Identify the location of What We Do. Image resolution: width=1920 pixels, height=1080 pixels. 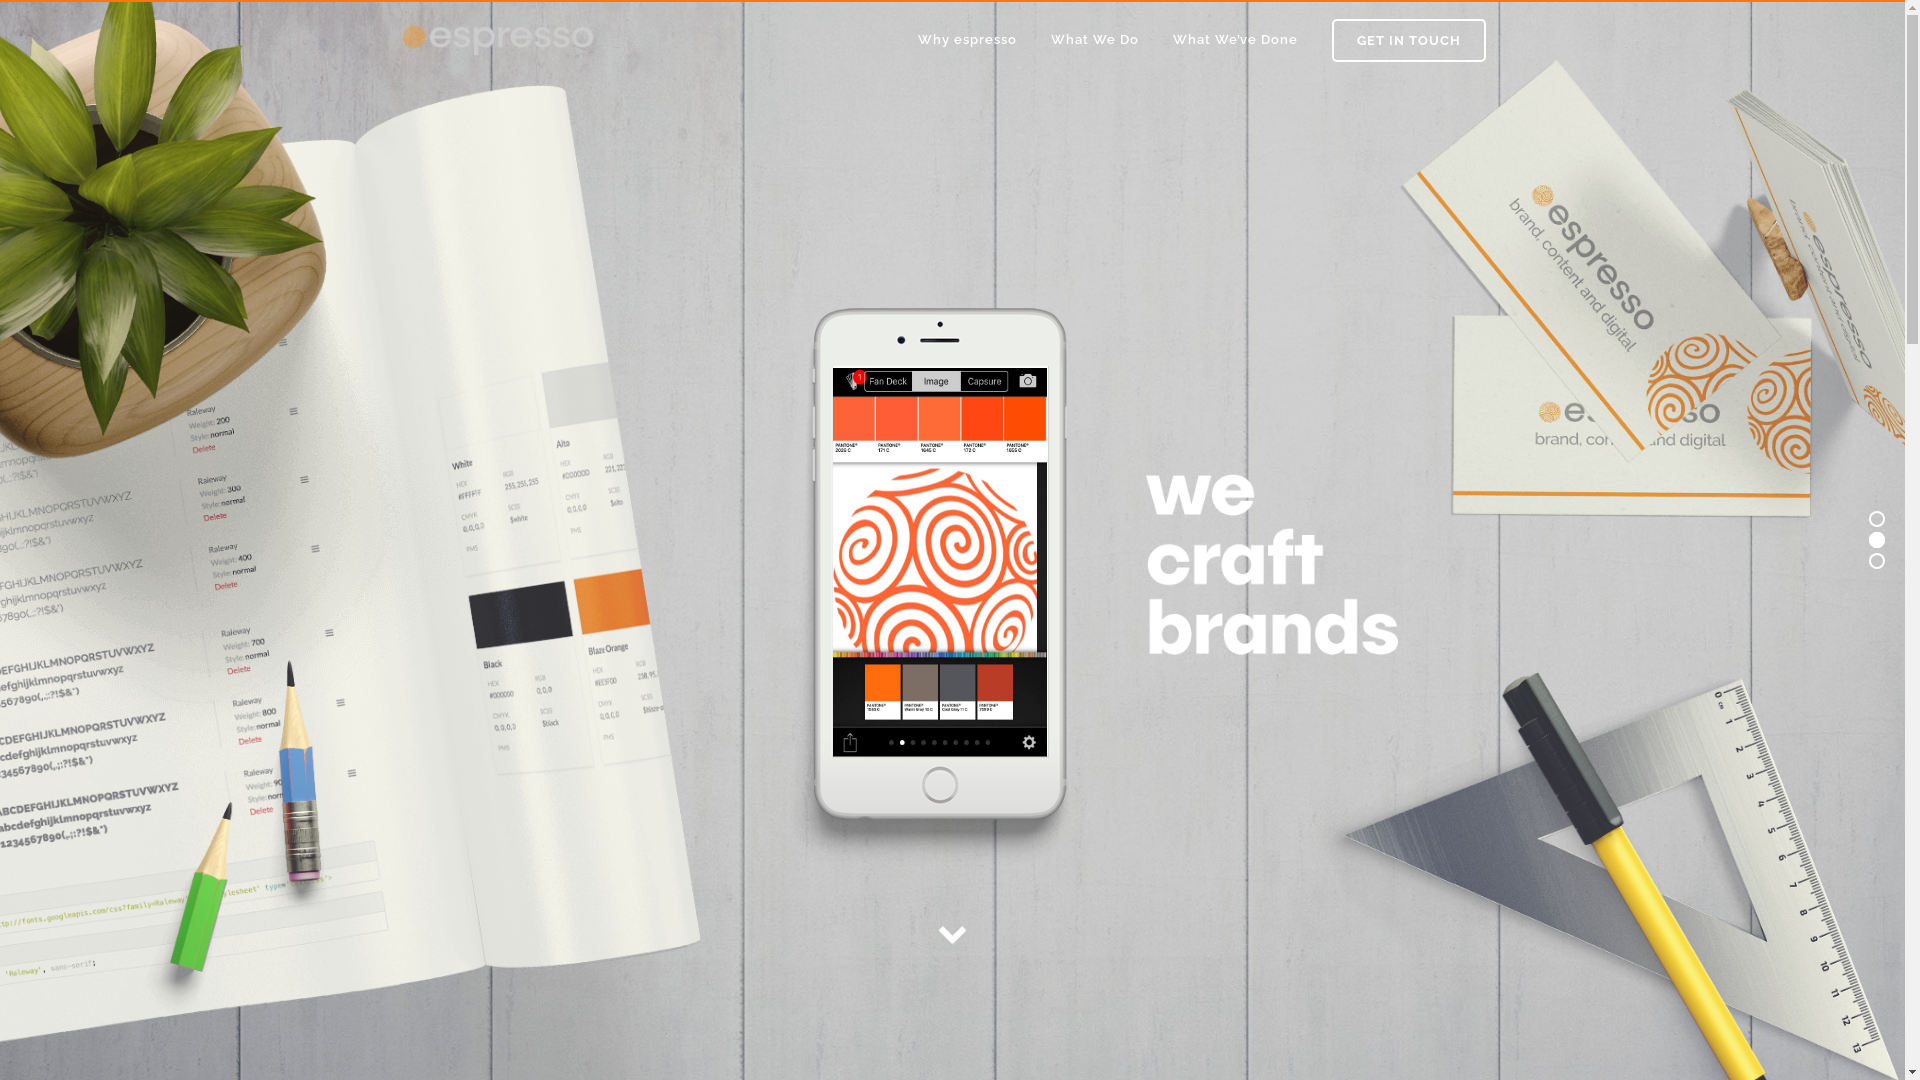
(1095, 40).